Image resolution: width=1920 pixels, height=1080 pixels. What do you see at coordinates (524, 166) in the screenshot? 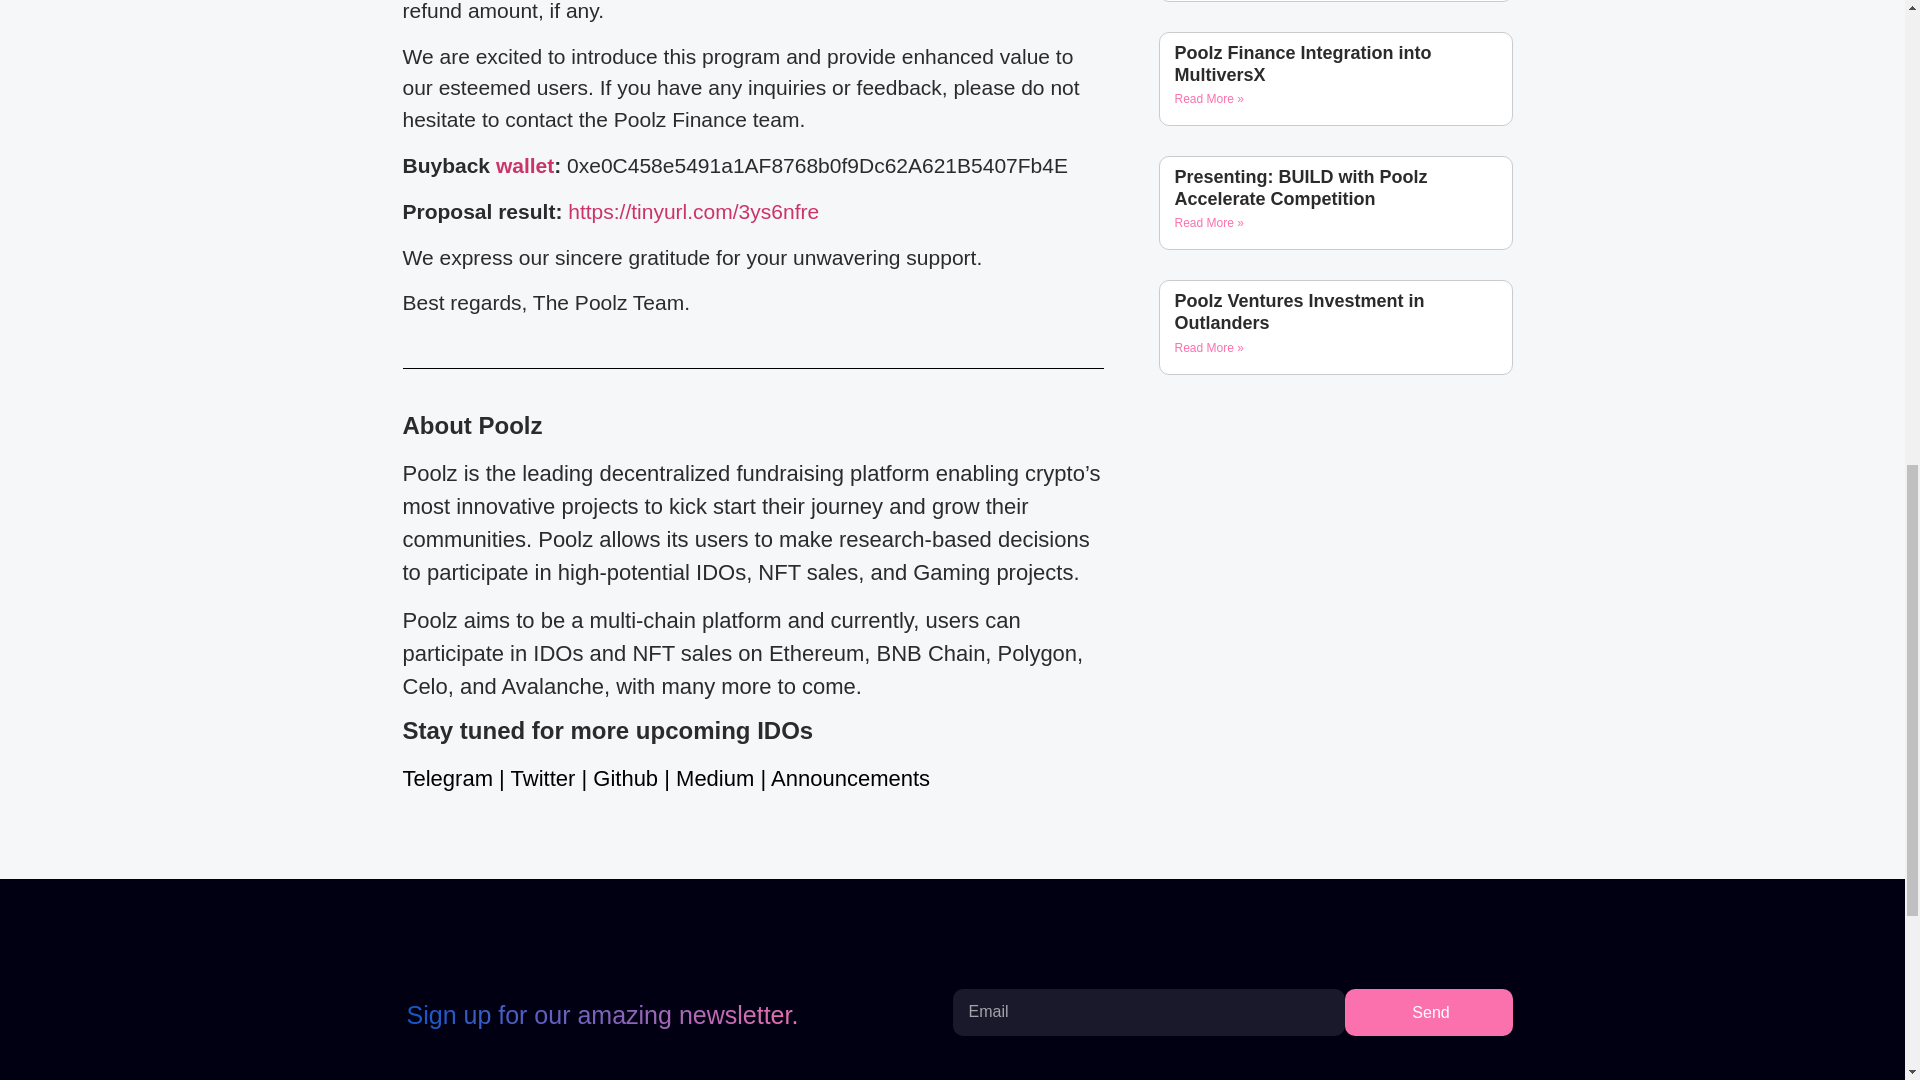
I see `wallet` at bounding box center [524, 166].